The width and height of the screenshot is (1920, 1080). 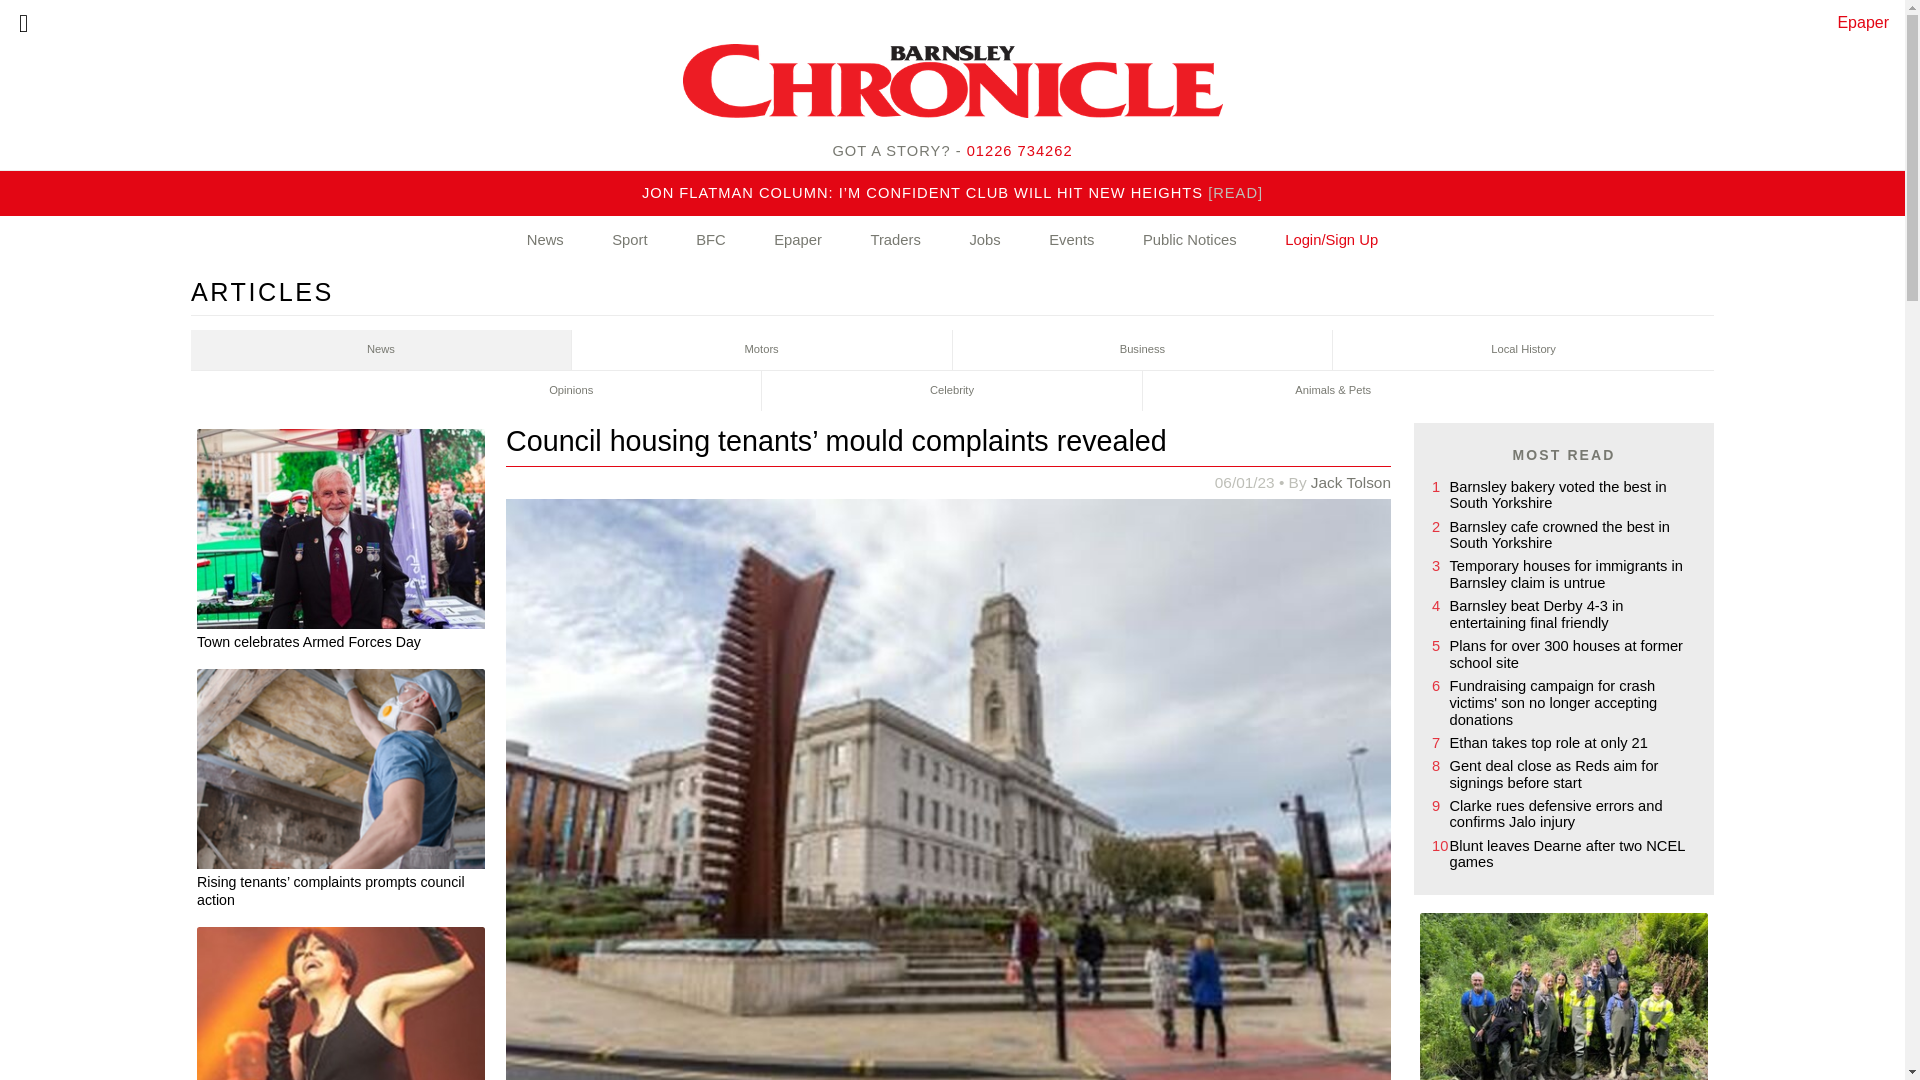 What do you see at coordinates (629, 240) in the screenshot?
I see `Sport` at bounding box center [629, 240].